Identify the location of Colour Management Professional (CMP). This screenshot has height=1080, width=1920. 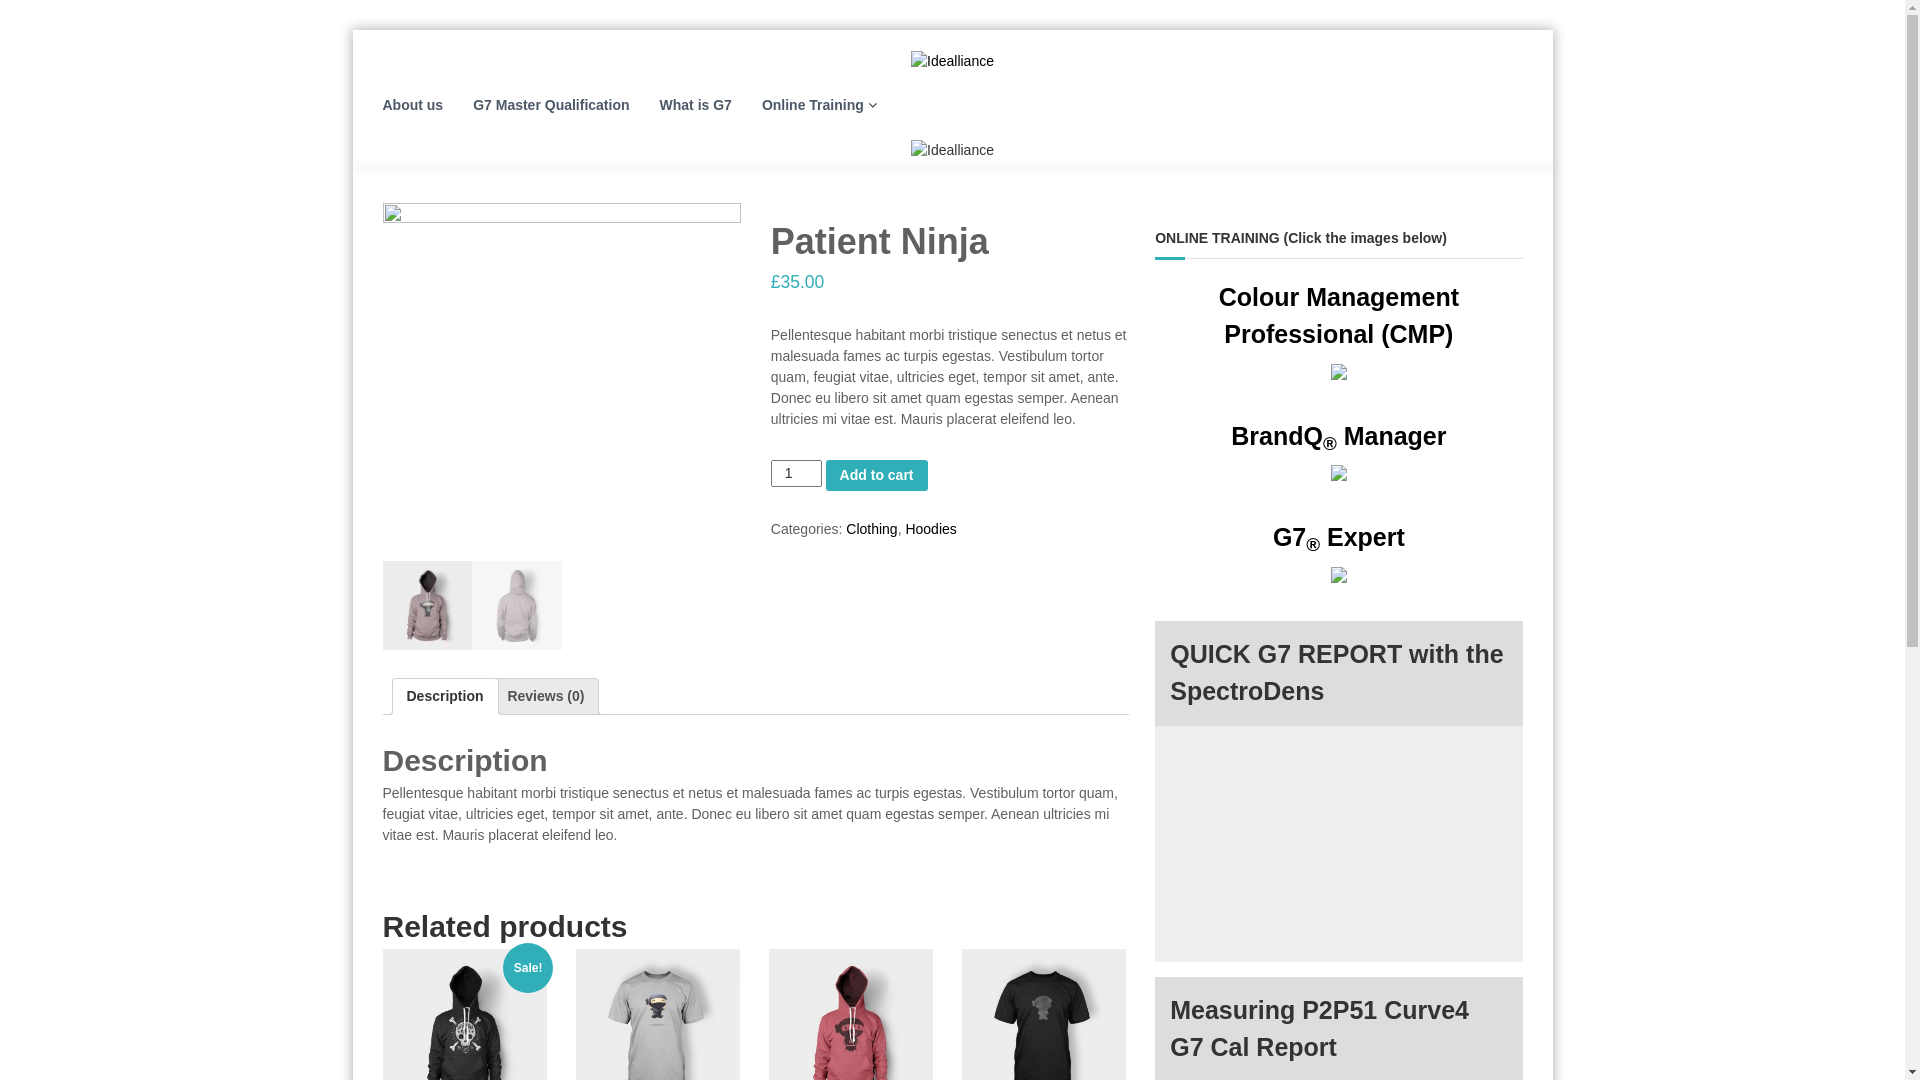
(1338, 336).